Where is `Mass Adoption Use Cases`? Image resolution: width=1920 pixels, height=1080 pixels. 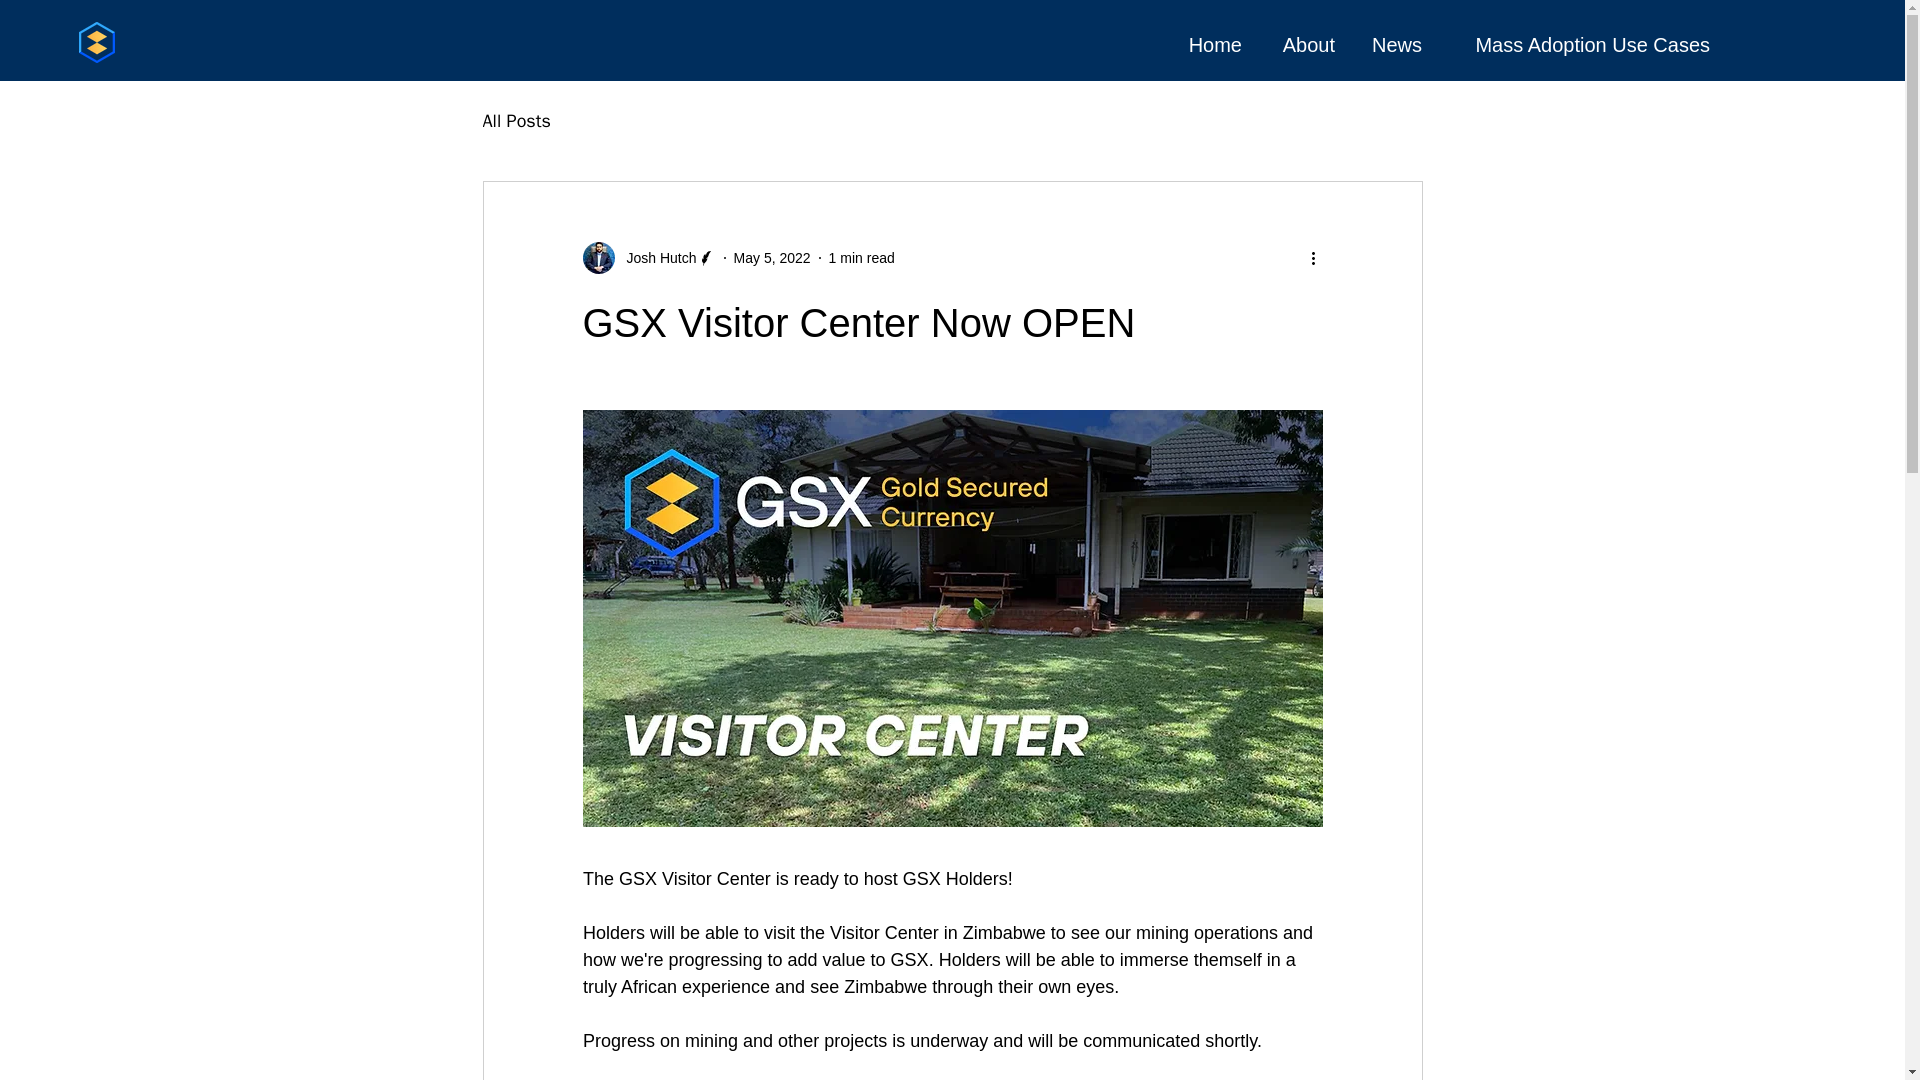 Mass Adoption Use Cases is located at coordinates (1581, 45).